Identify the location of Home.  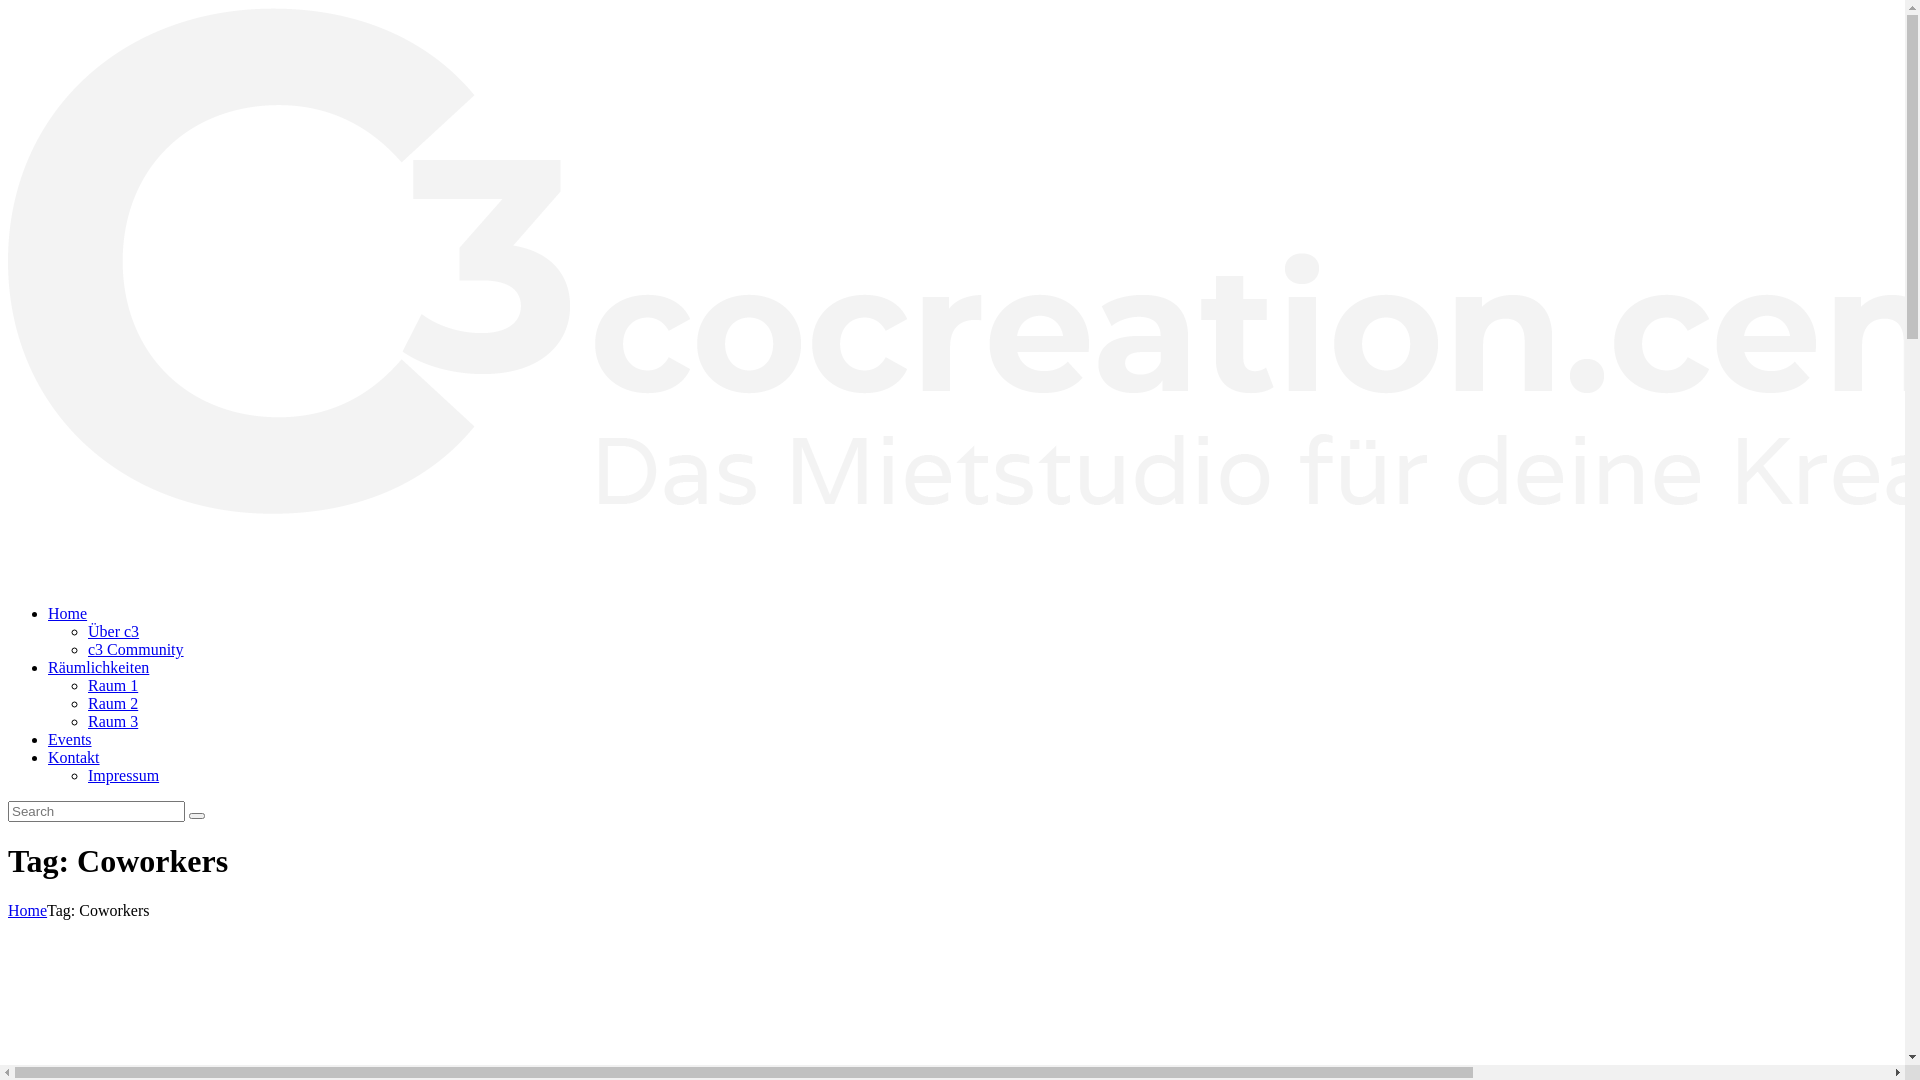
(68, 614).